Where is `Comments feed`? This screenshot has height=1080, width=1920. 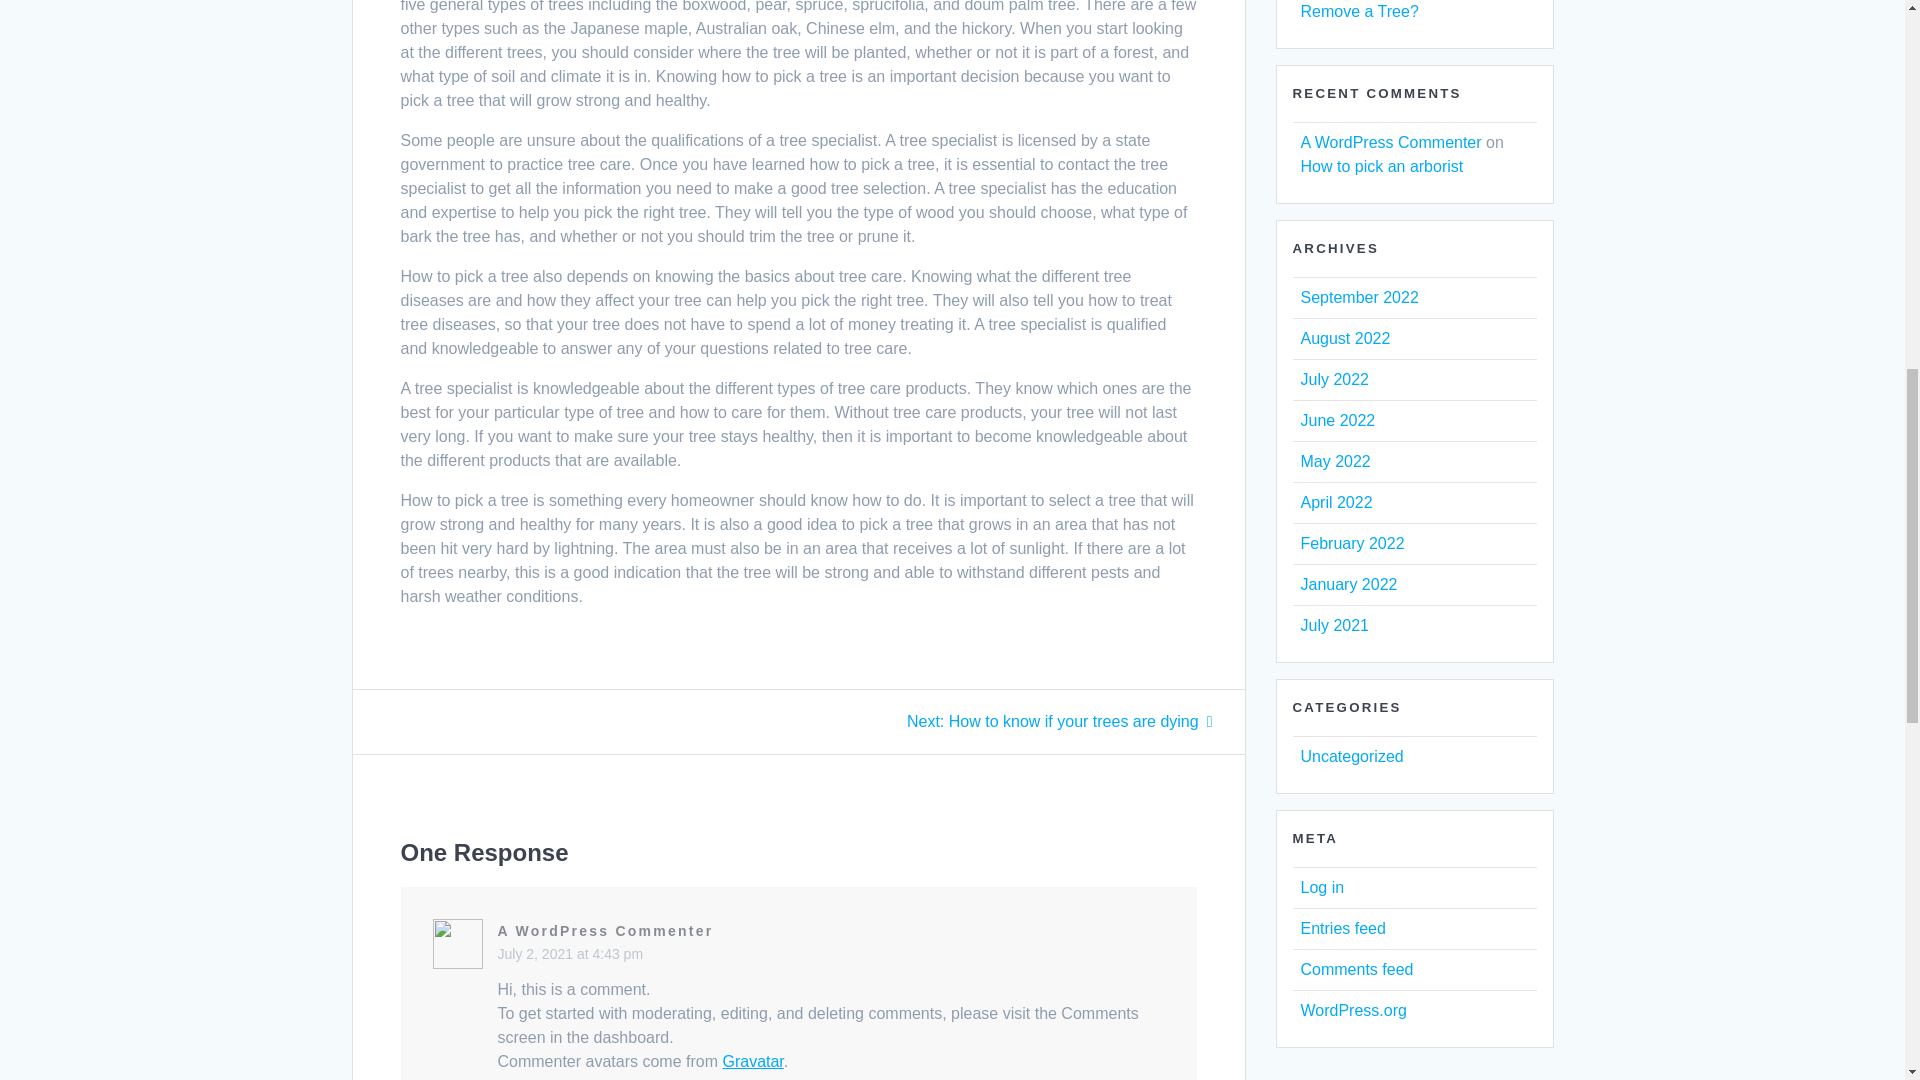 Comments feed is located at coordinates (1356, 970).